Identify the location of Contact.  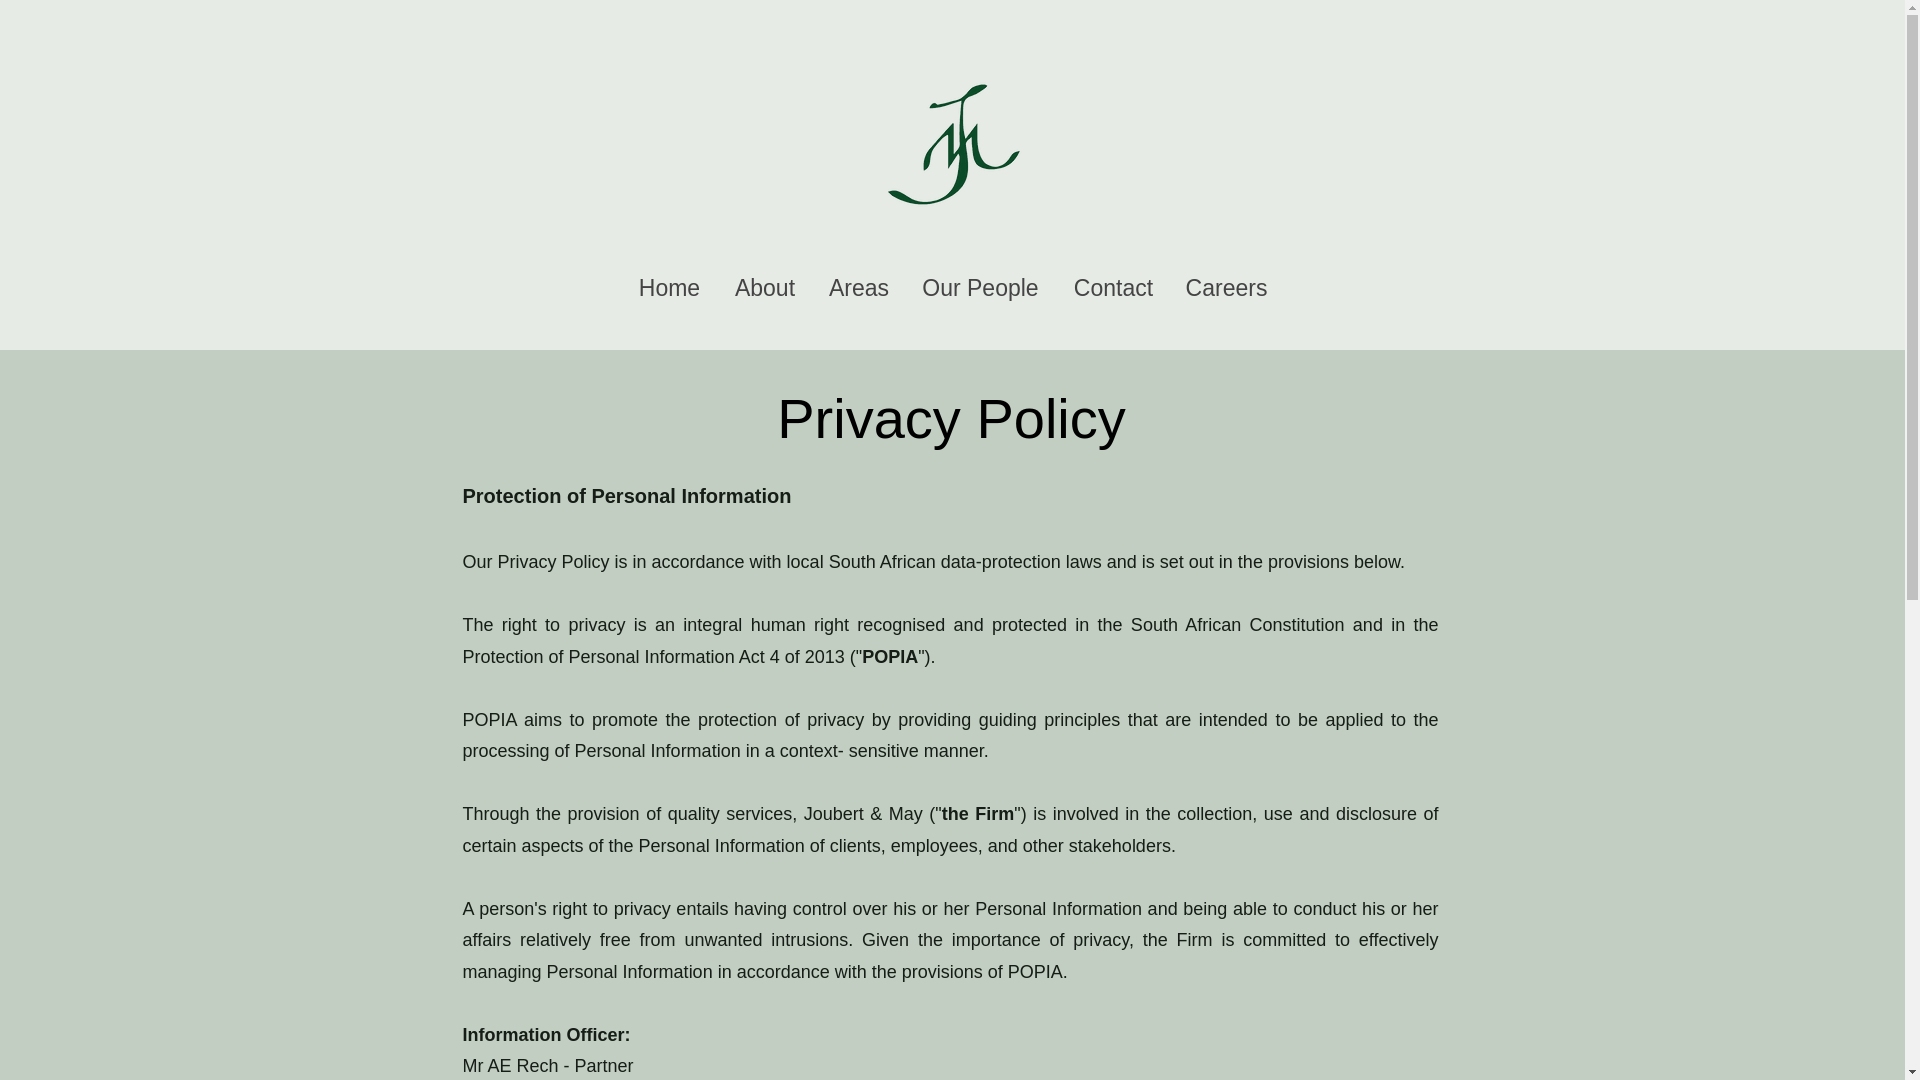
(1112, 282).